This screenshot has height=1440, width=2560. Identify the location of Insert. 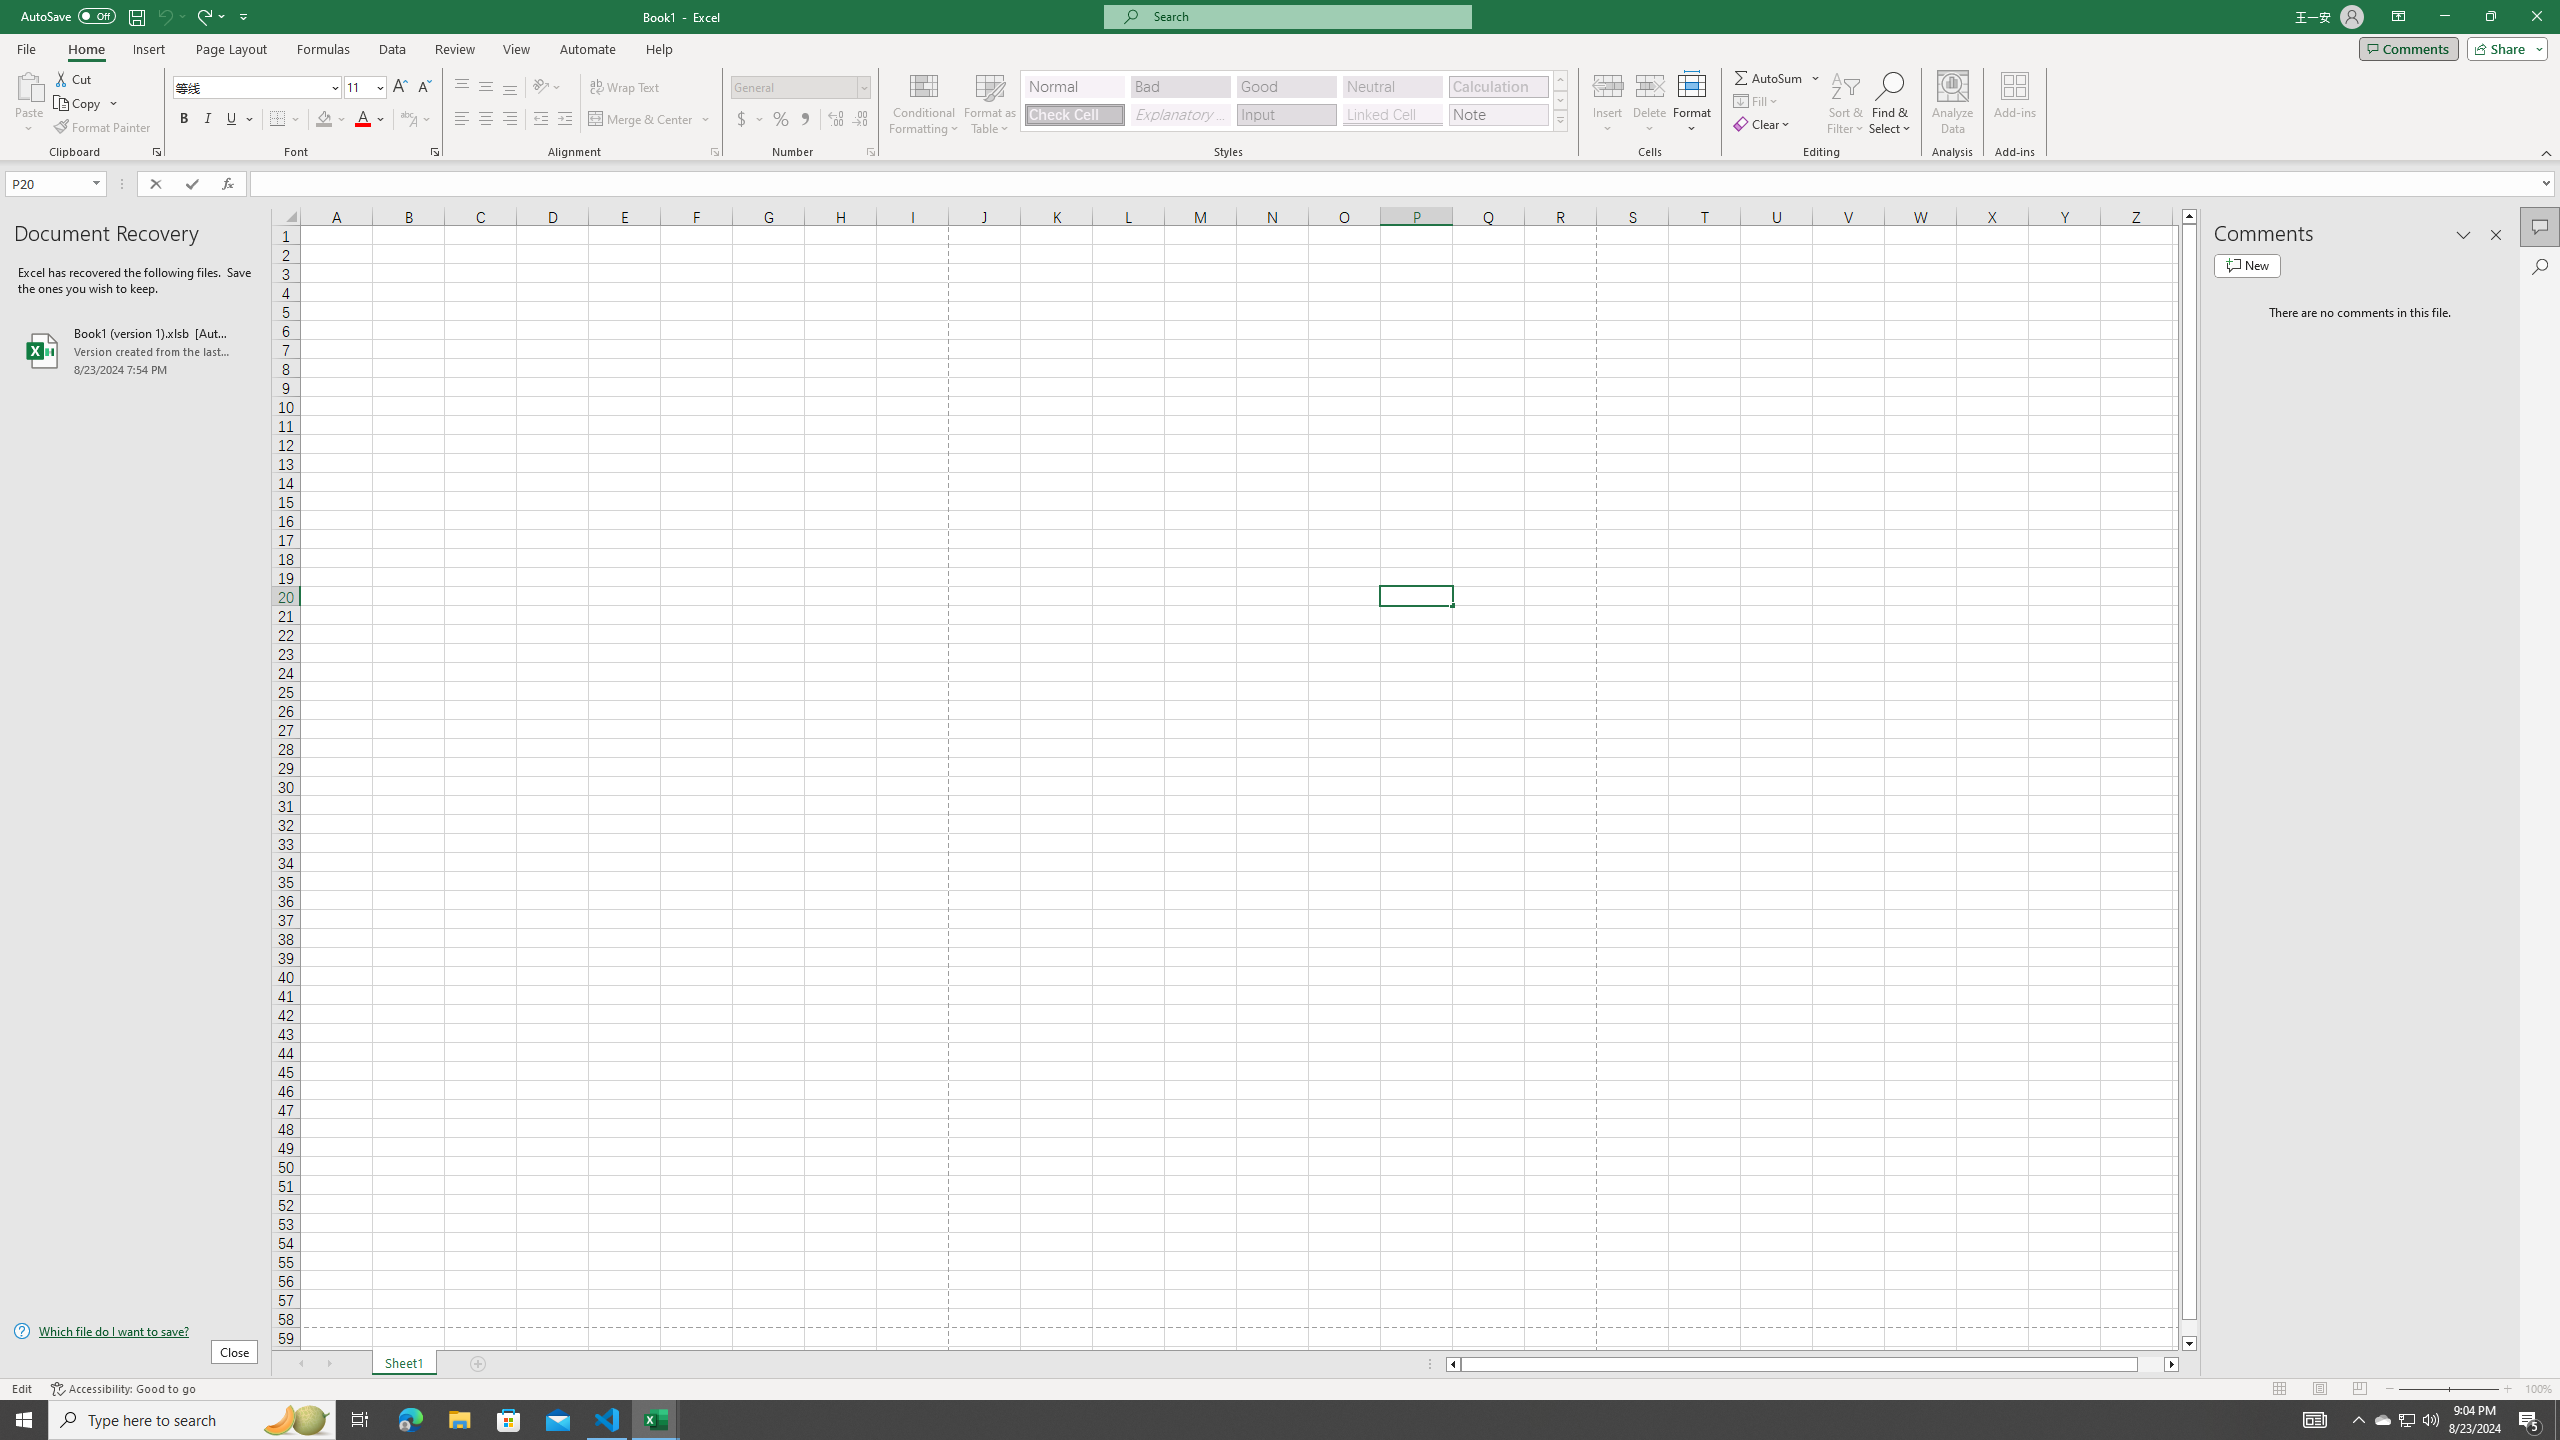
(1608, 103).